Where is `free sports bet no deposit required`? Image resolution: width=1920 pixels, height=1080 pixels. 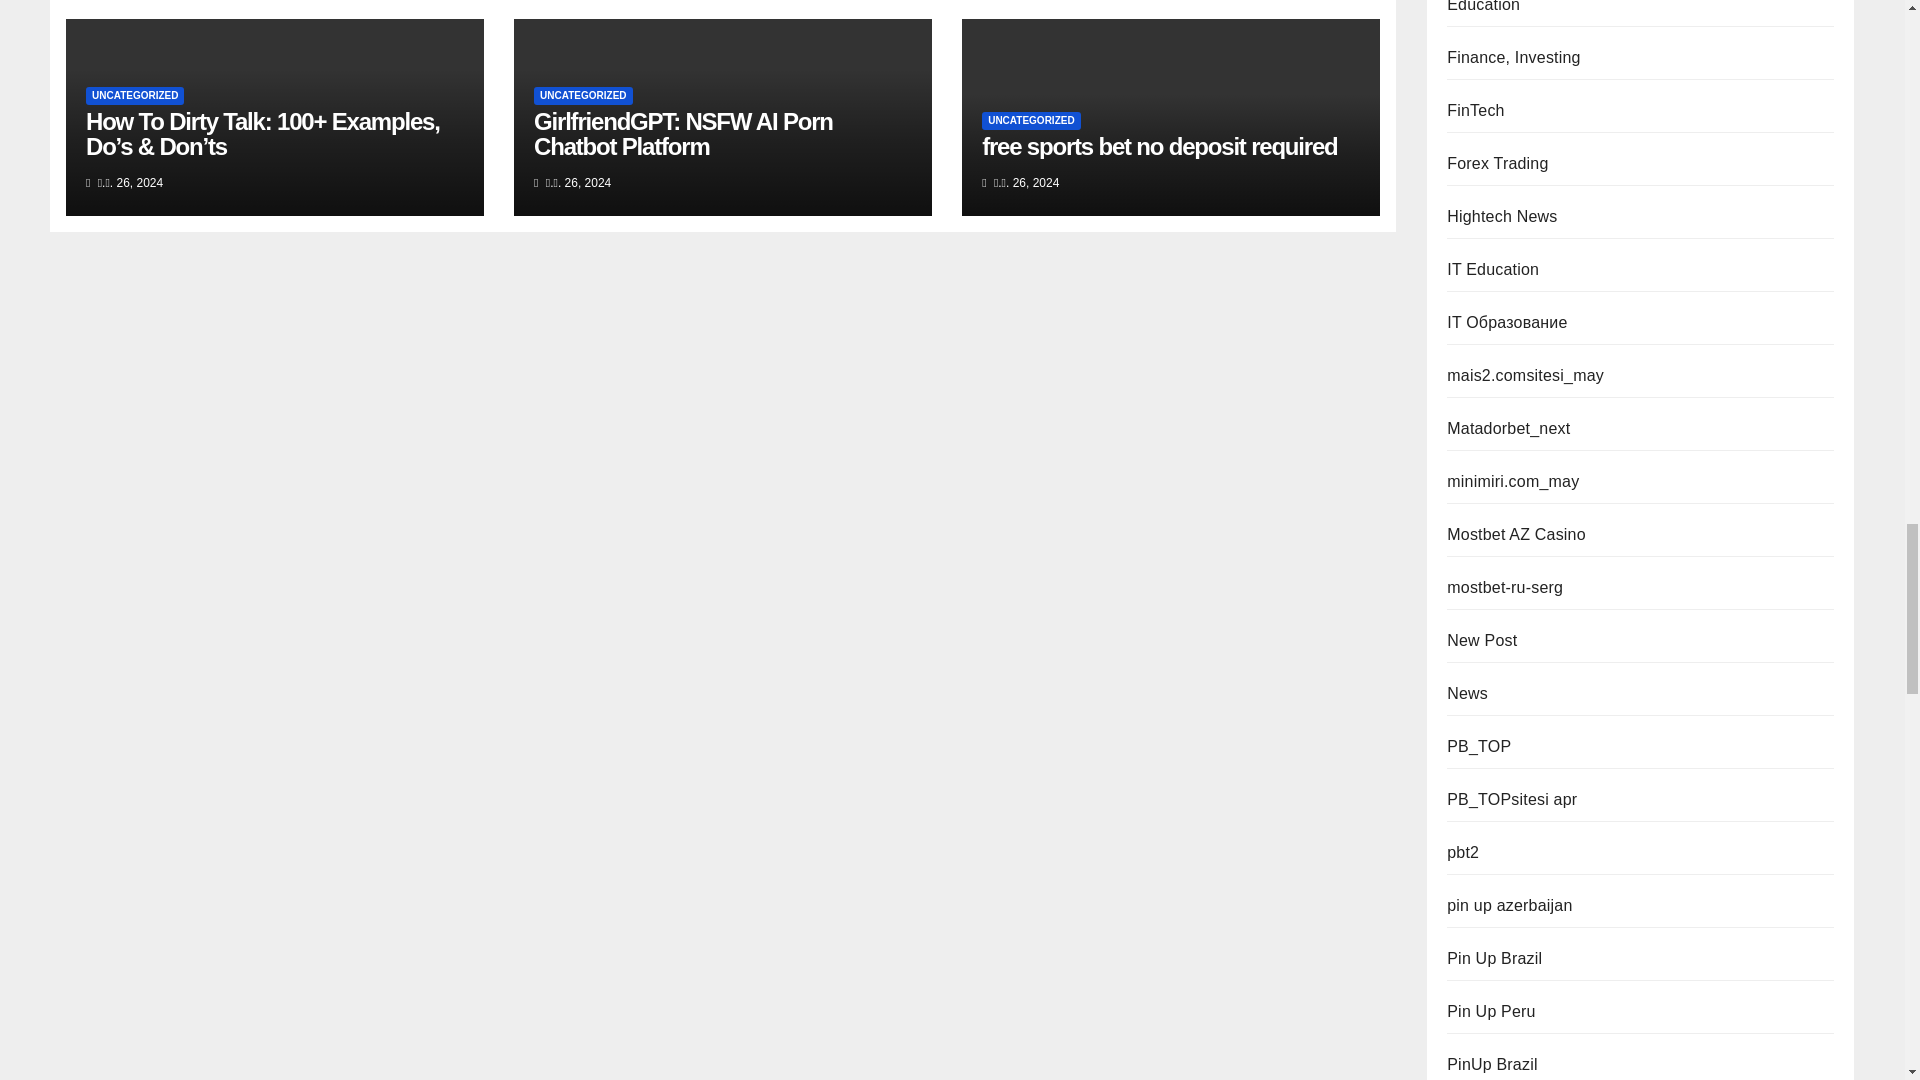 free sports bet no deposit required is located at coordinates (1158, 146).